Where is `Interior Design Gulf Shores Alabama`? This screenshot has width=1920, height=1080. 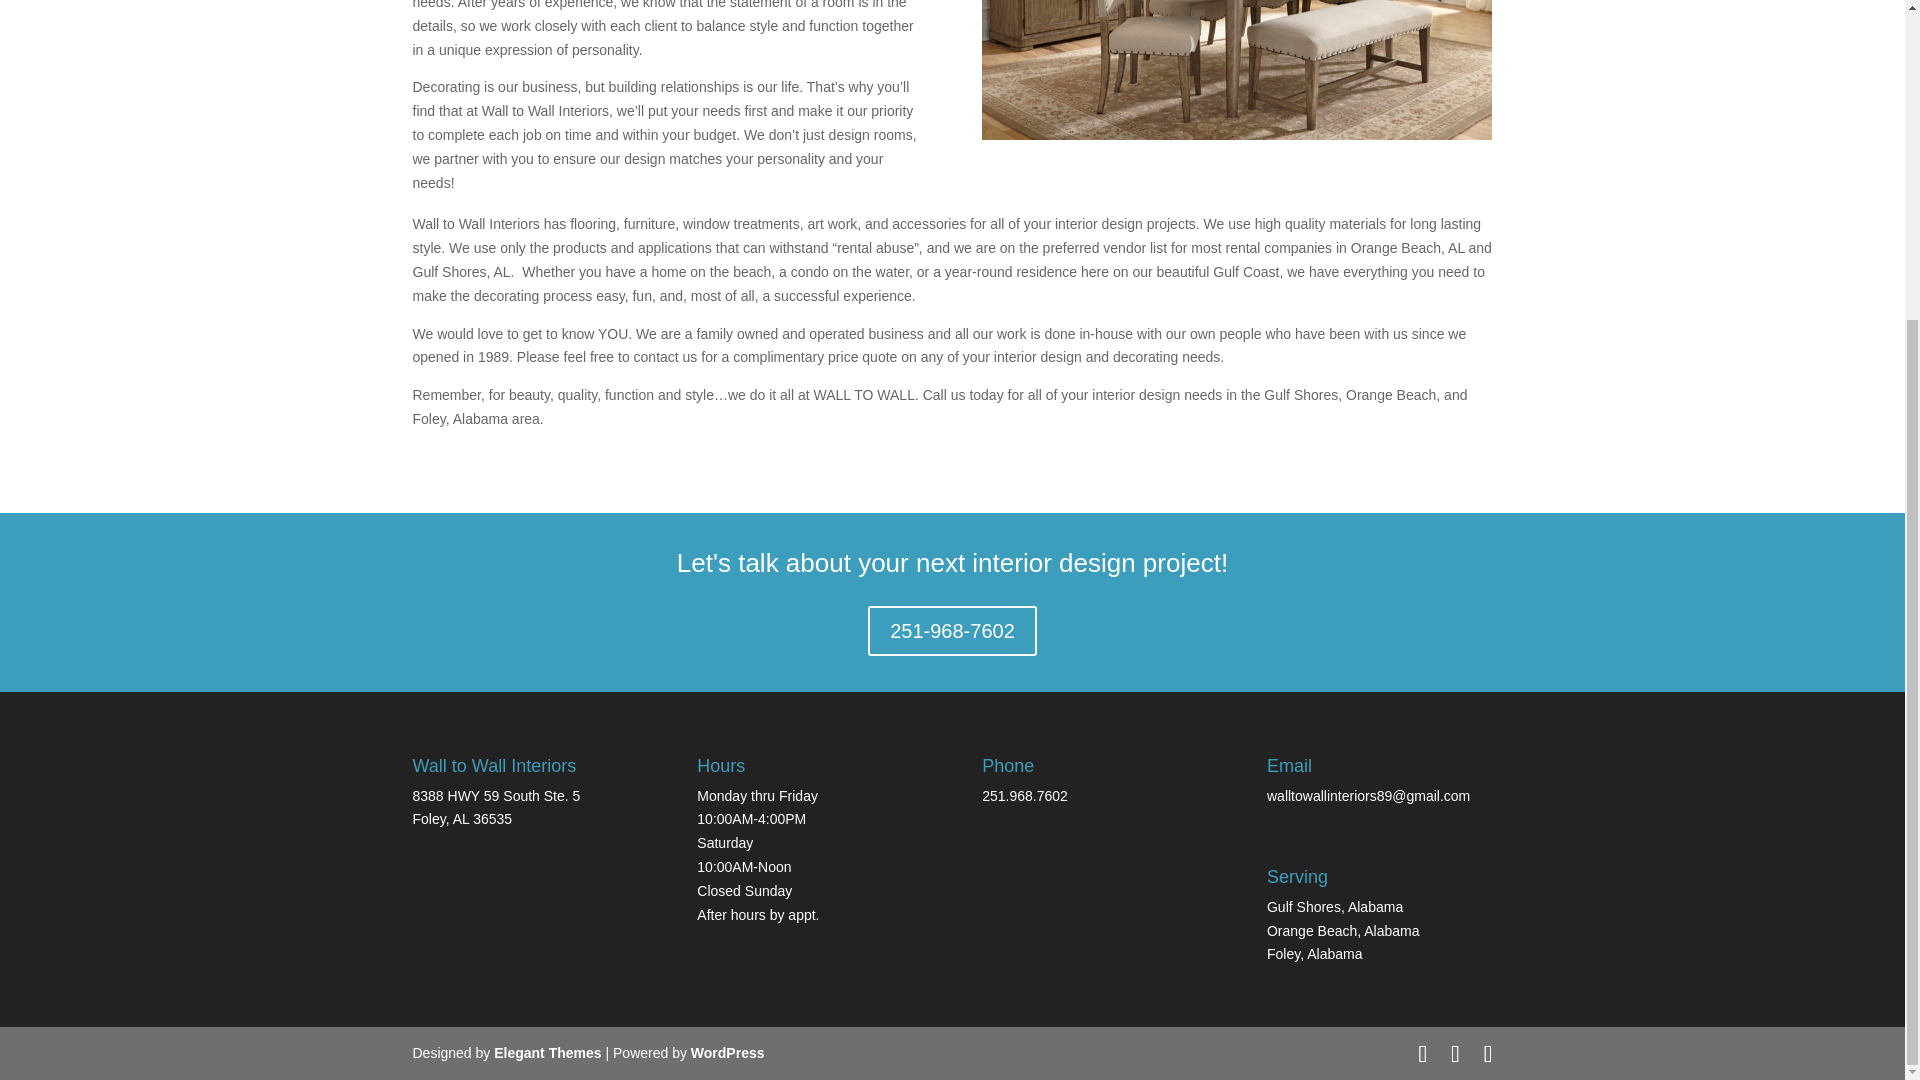 Interior Design Gulf Shores Alabama is located at coordinates (1236, 70).